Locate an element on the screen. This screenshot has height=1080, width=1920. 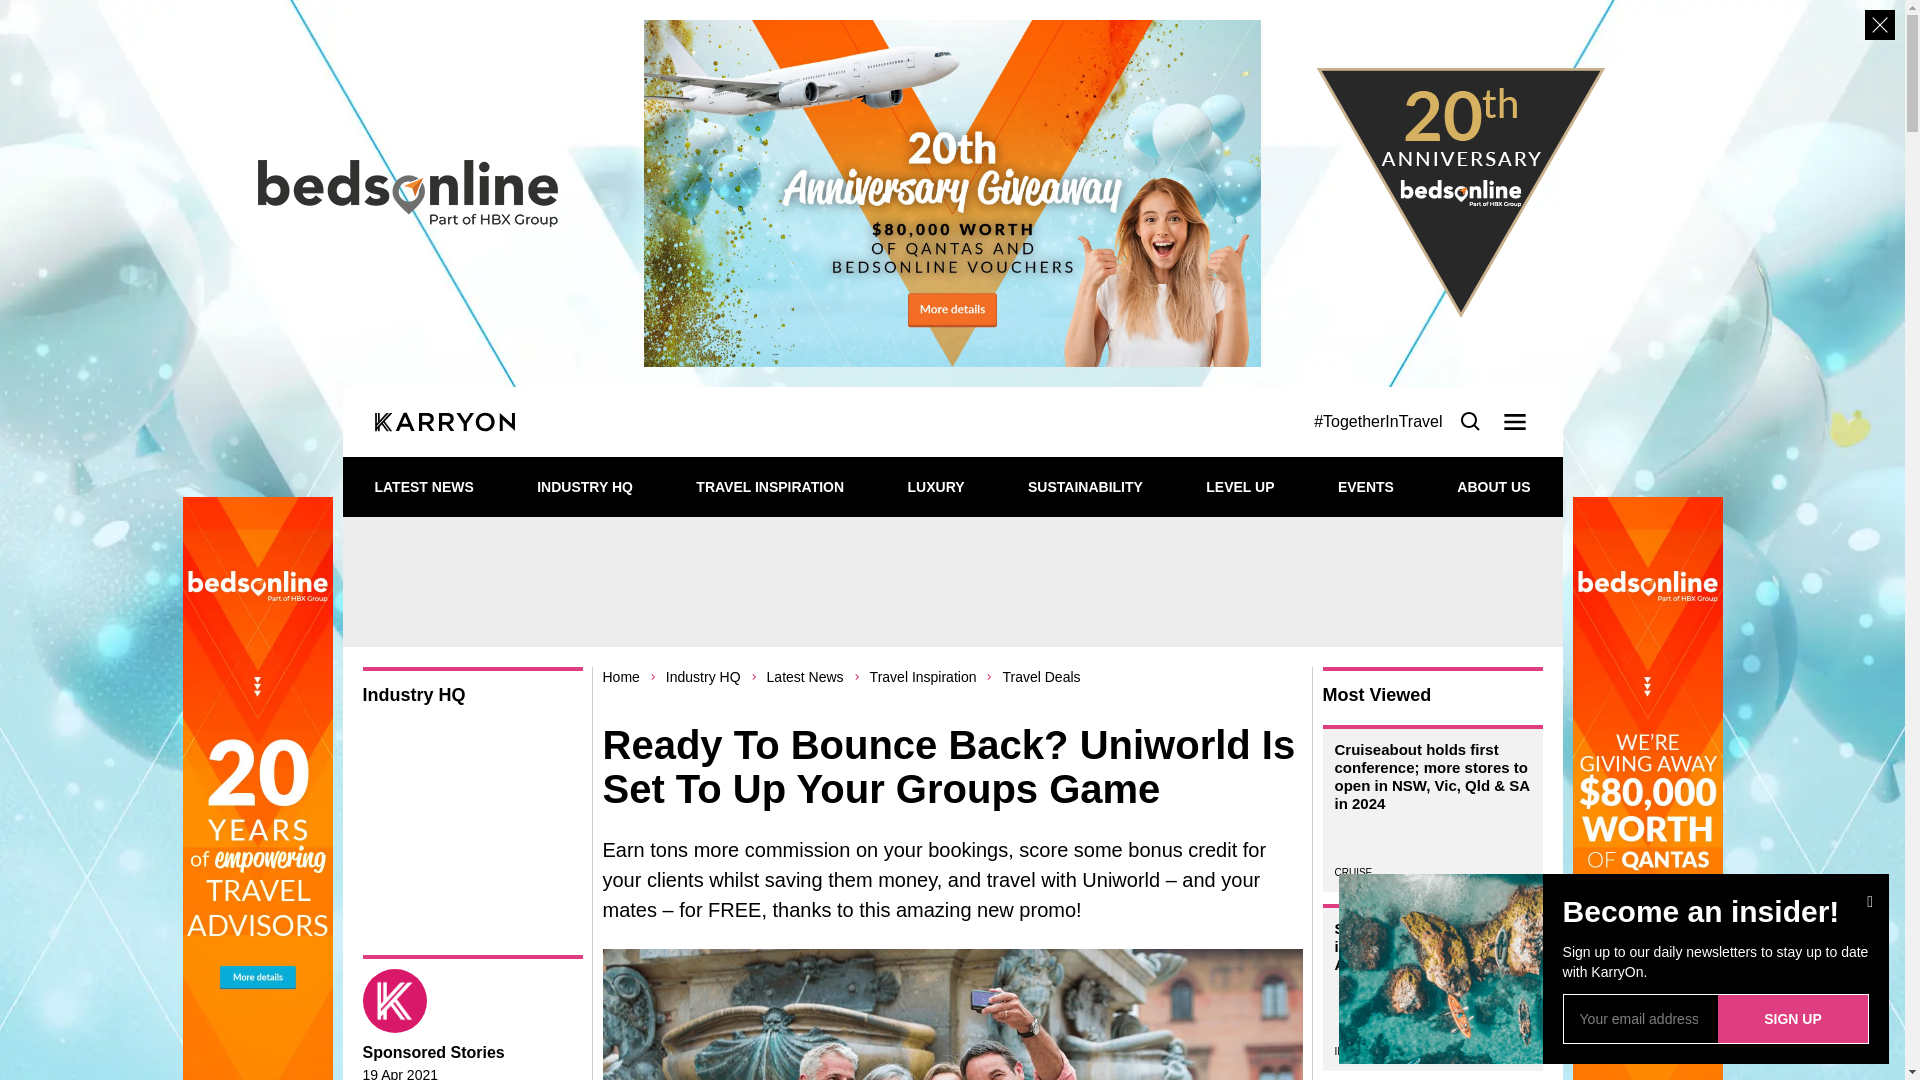
Home is located at coordinates (620, 676).